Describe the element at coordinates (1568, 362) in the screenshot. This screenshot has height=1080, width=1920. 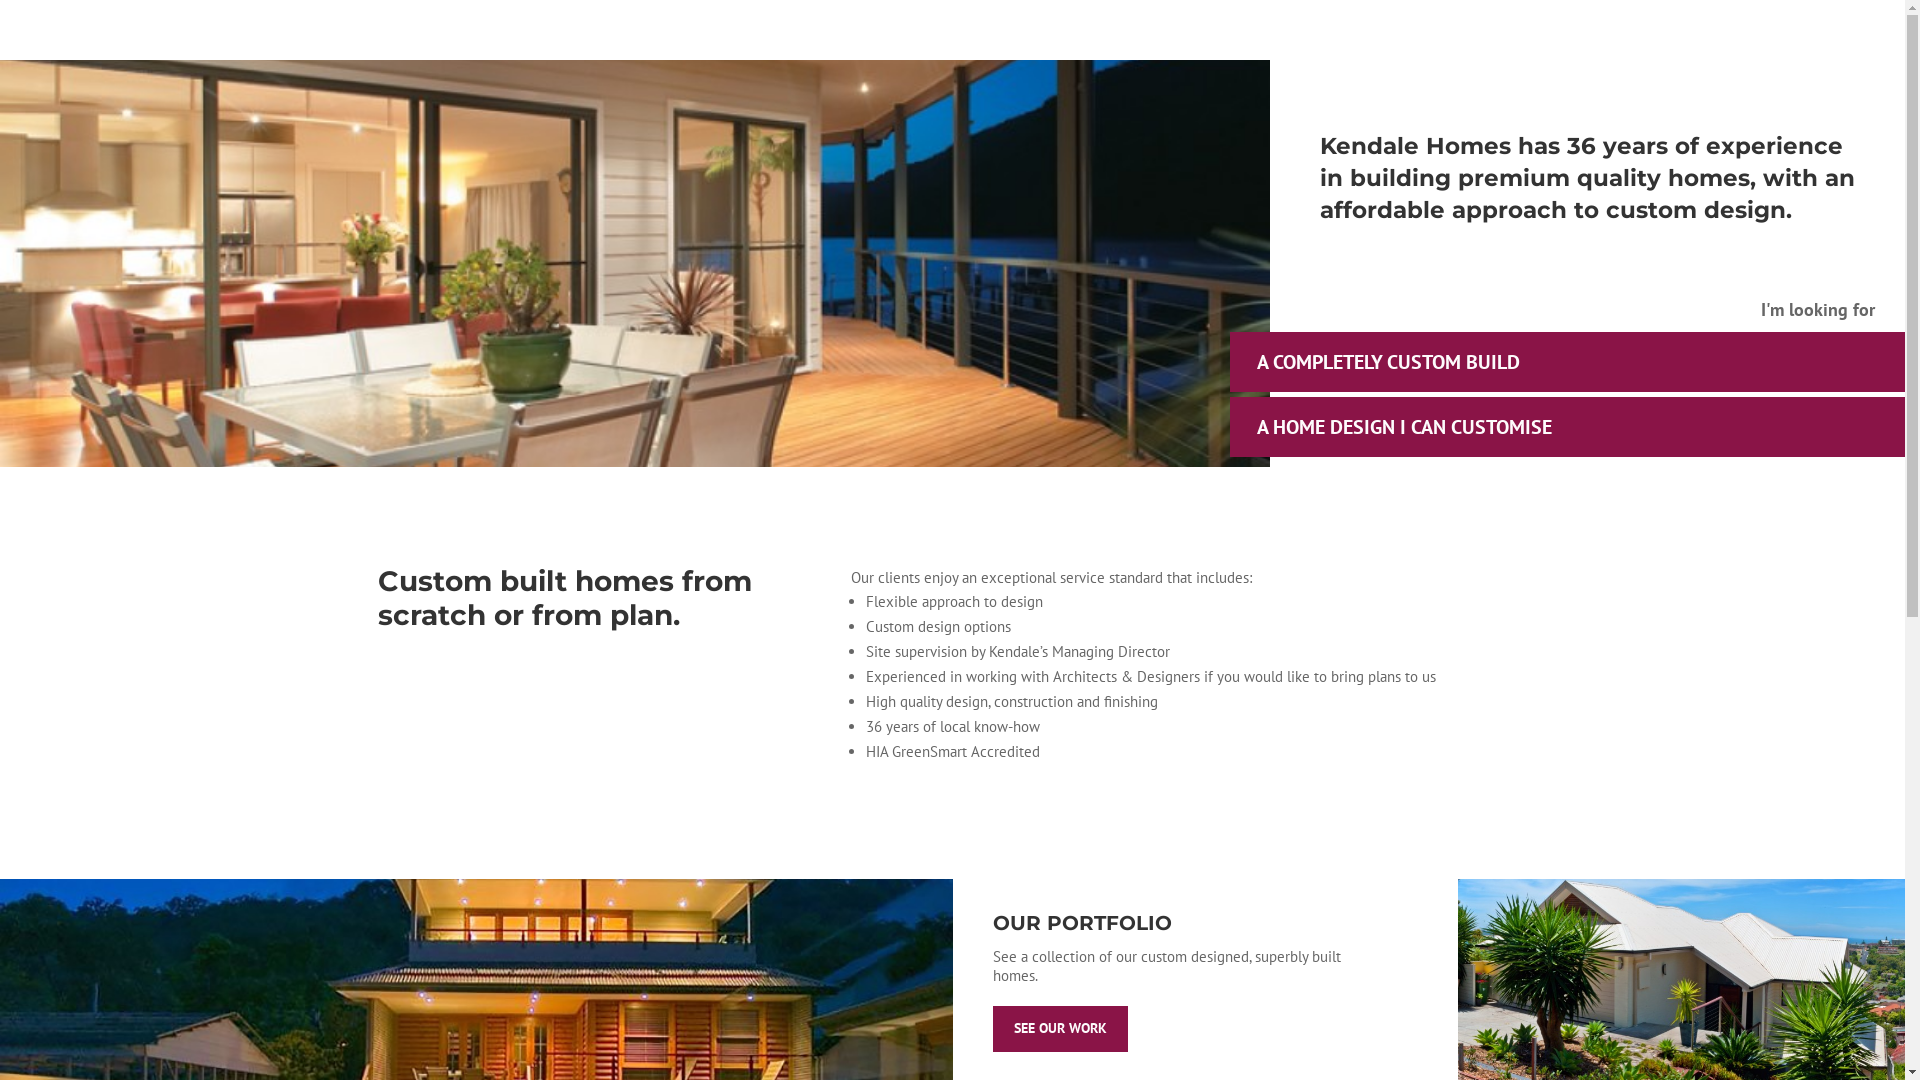
I see `A COMPLETELY CUSTOM BUILD` at that location.